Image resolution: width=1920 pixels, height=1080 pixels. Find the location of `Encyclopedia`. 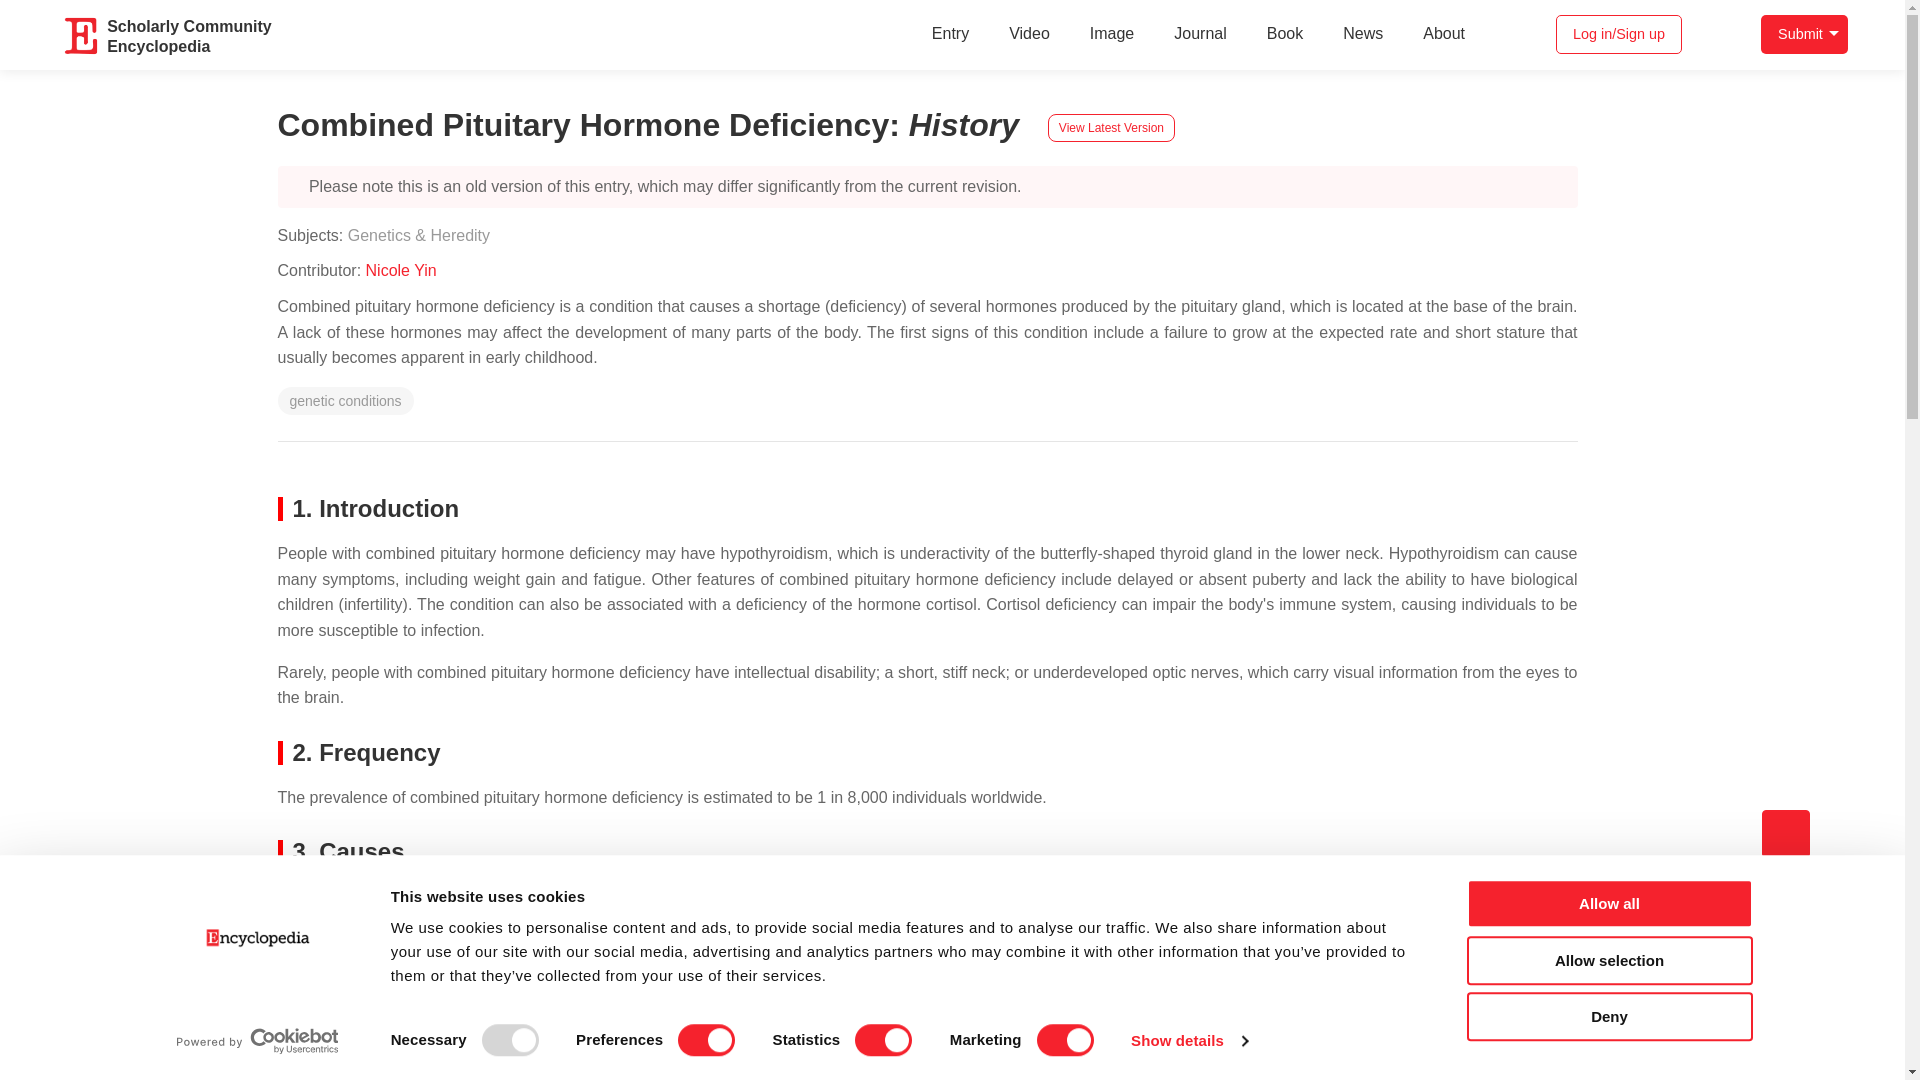

Encyclopedia is located at coordinates (82, 36).